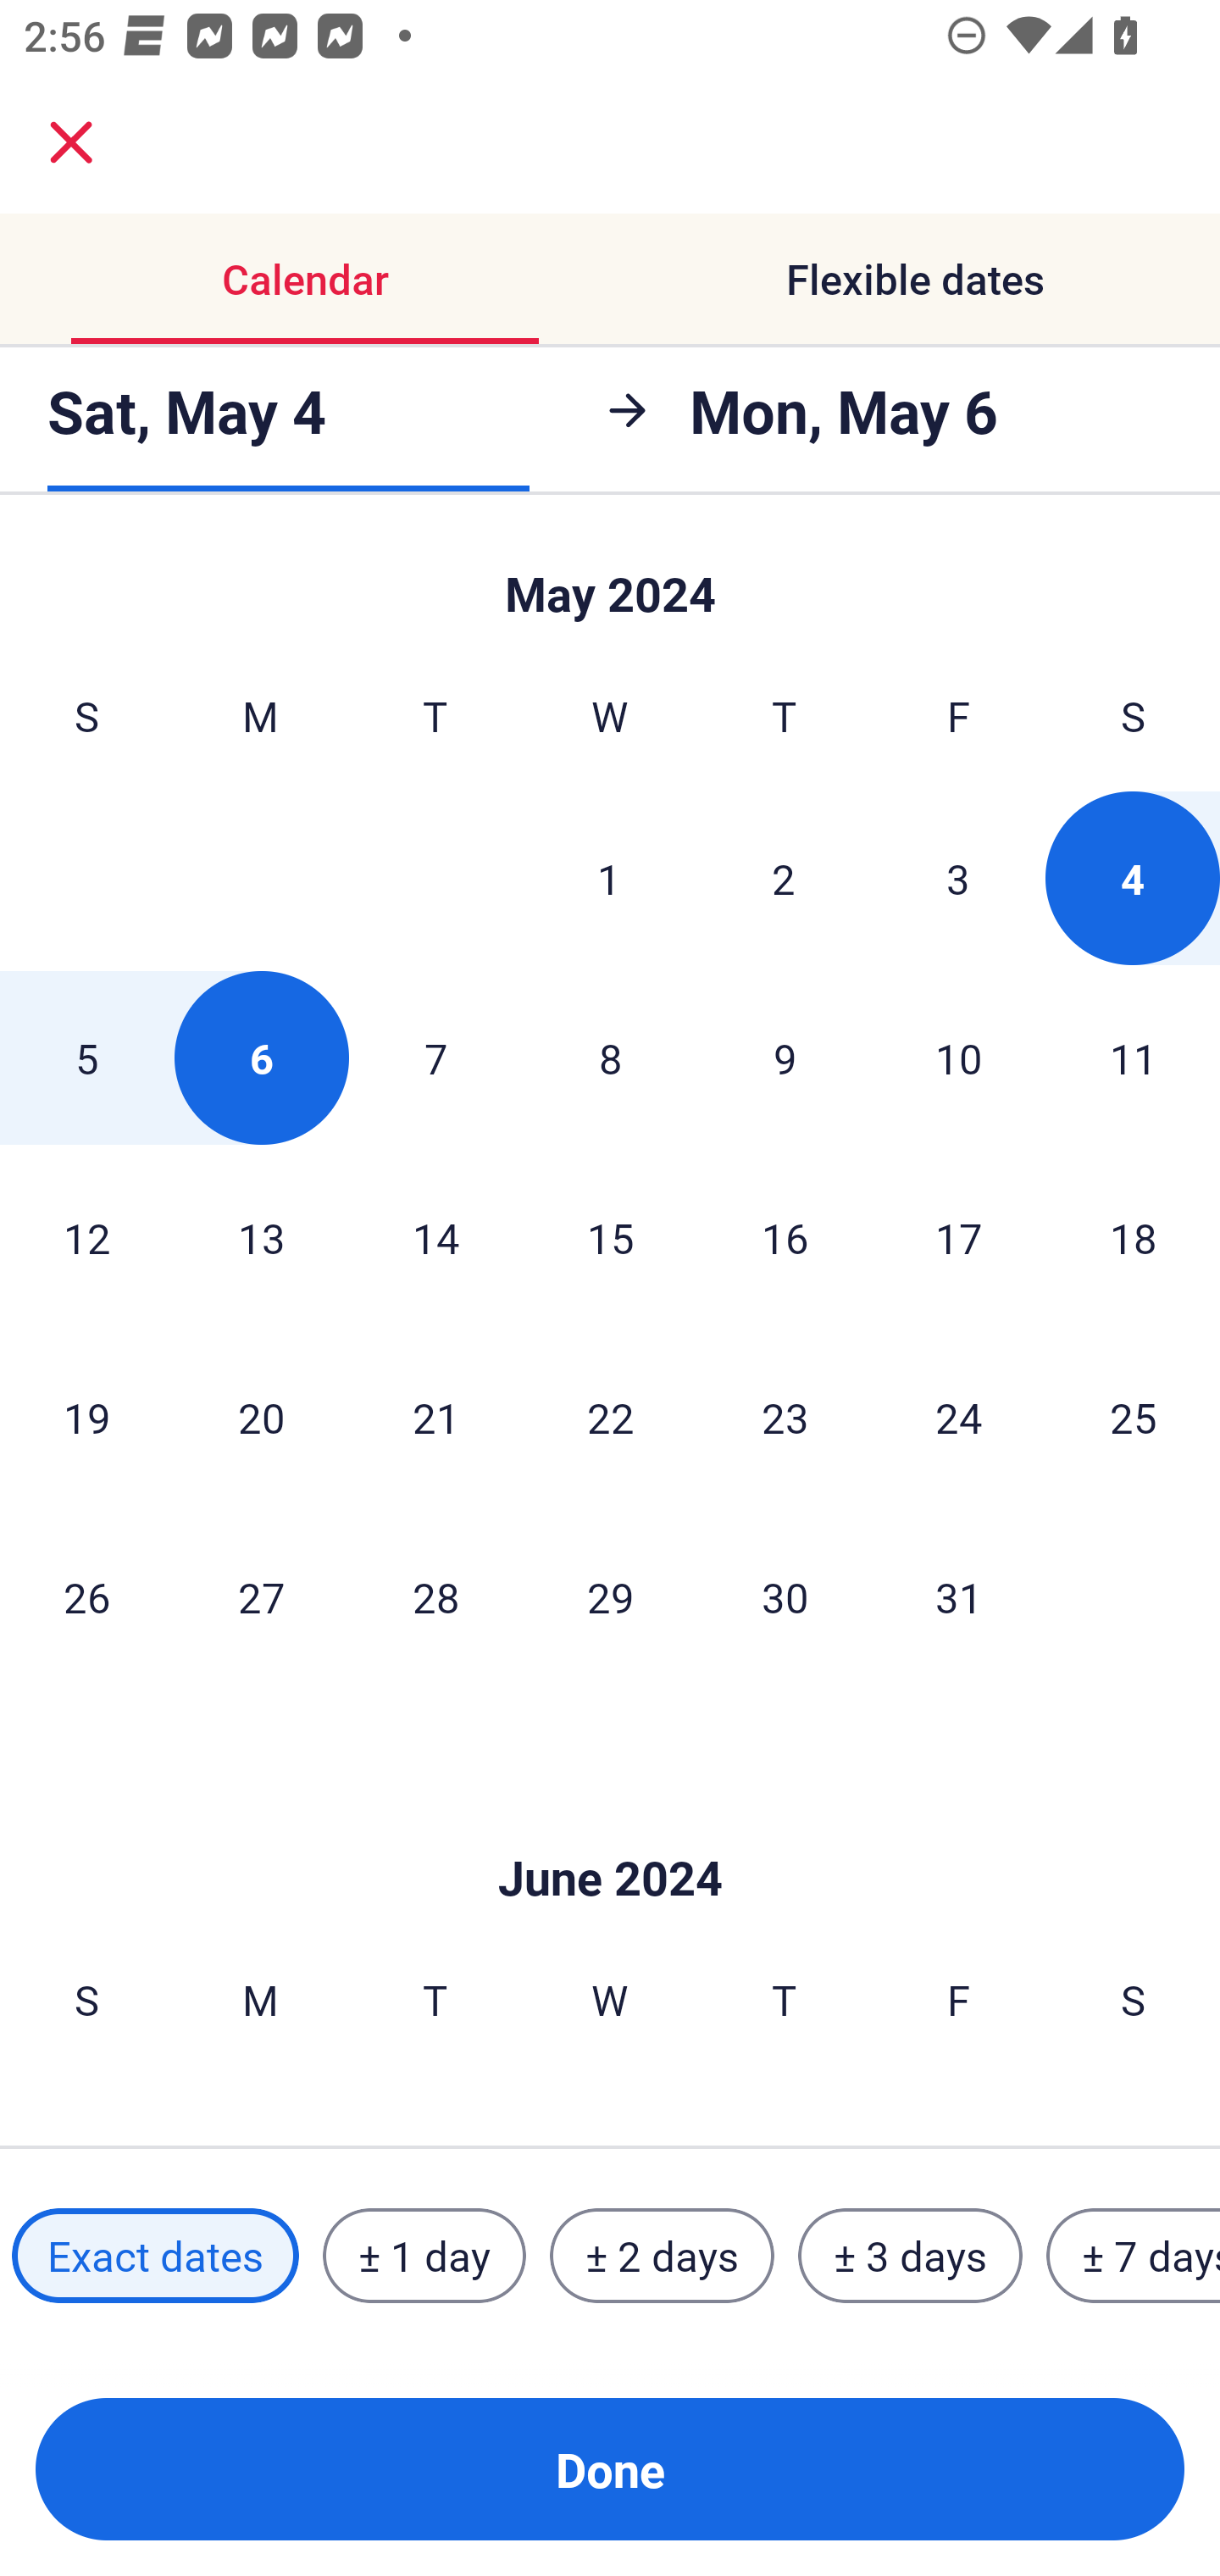 This screenshot has height=2576, width=1220. I want to click on 15 Wednesday, May 15, 2024, so click(610, 1237).